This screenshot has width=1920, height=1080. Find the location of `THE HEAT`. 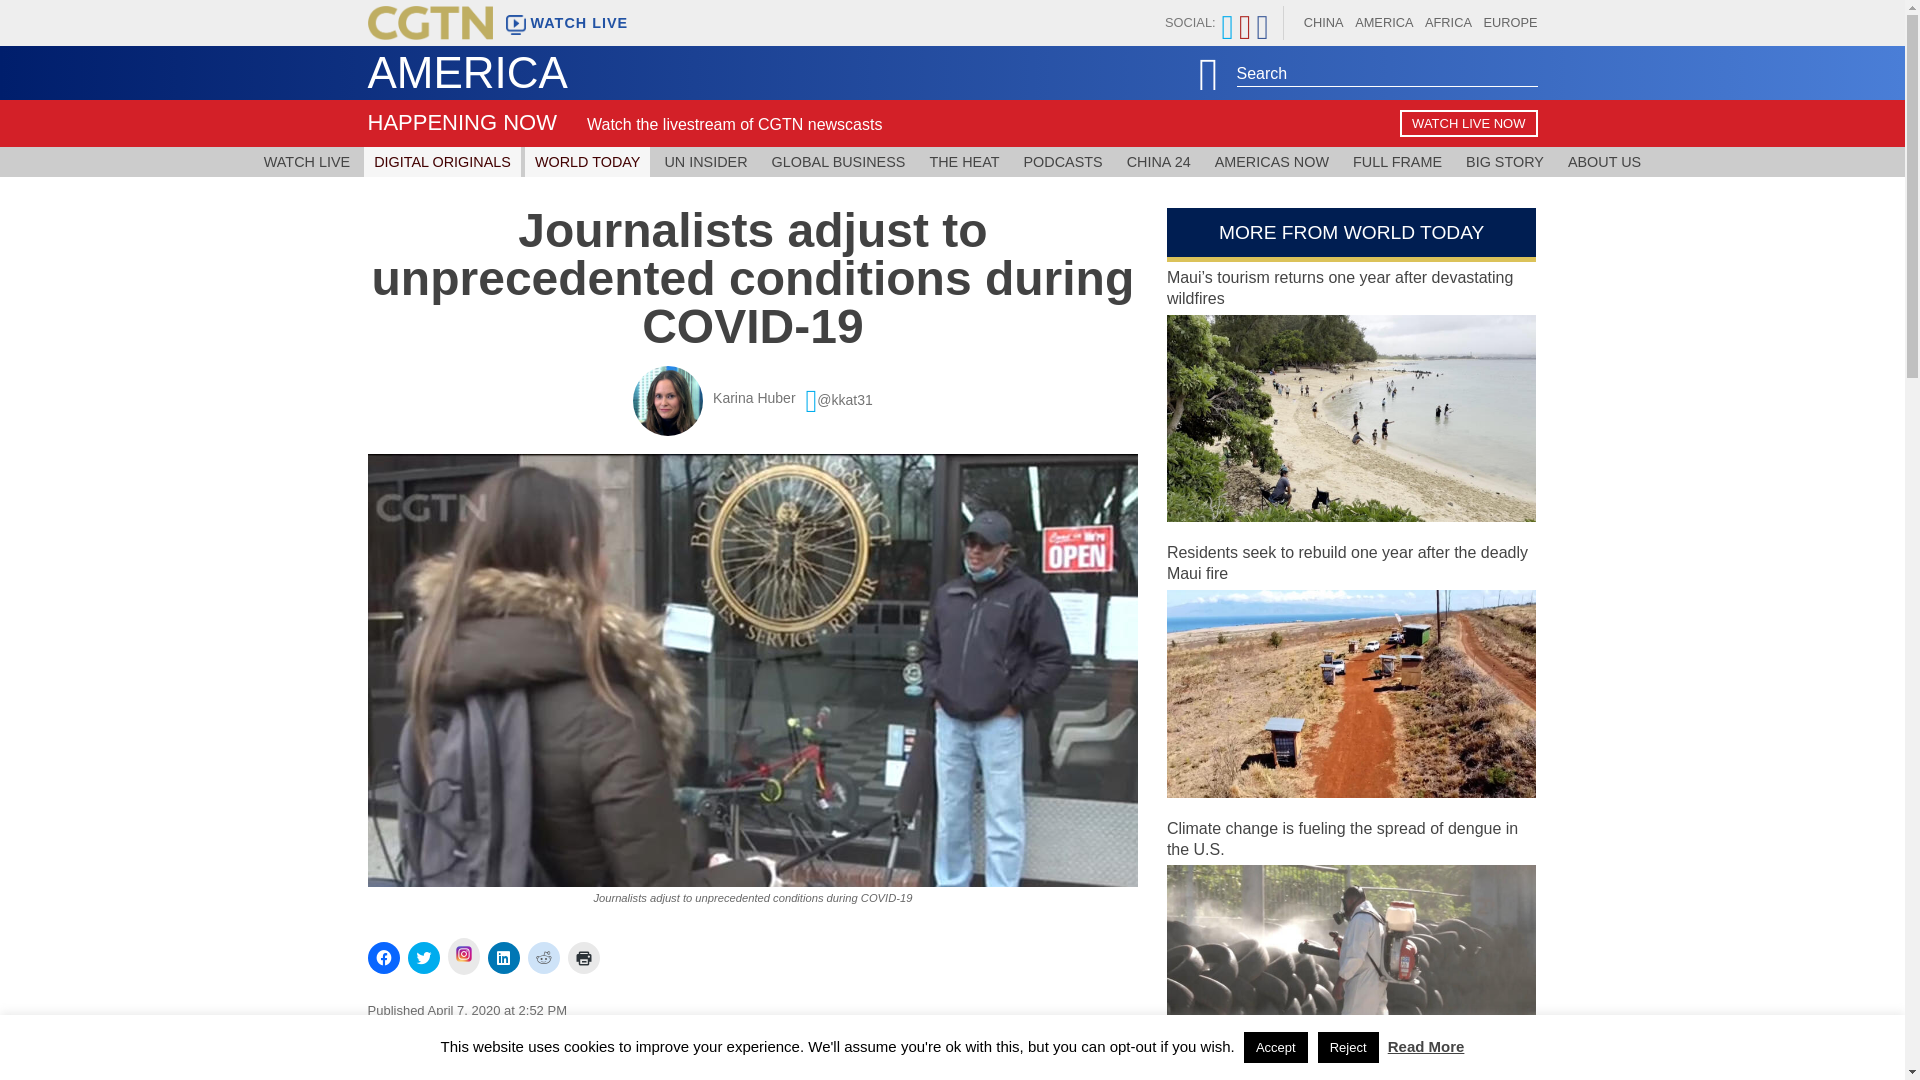

THE HEAT is located at coordinates (964, 162).